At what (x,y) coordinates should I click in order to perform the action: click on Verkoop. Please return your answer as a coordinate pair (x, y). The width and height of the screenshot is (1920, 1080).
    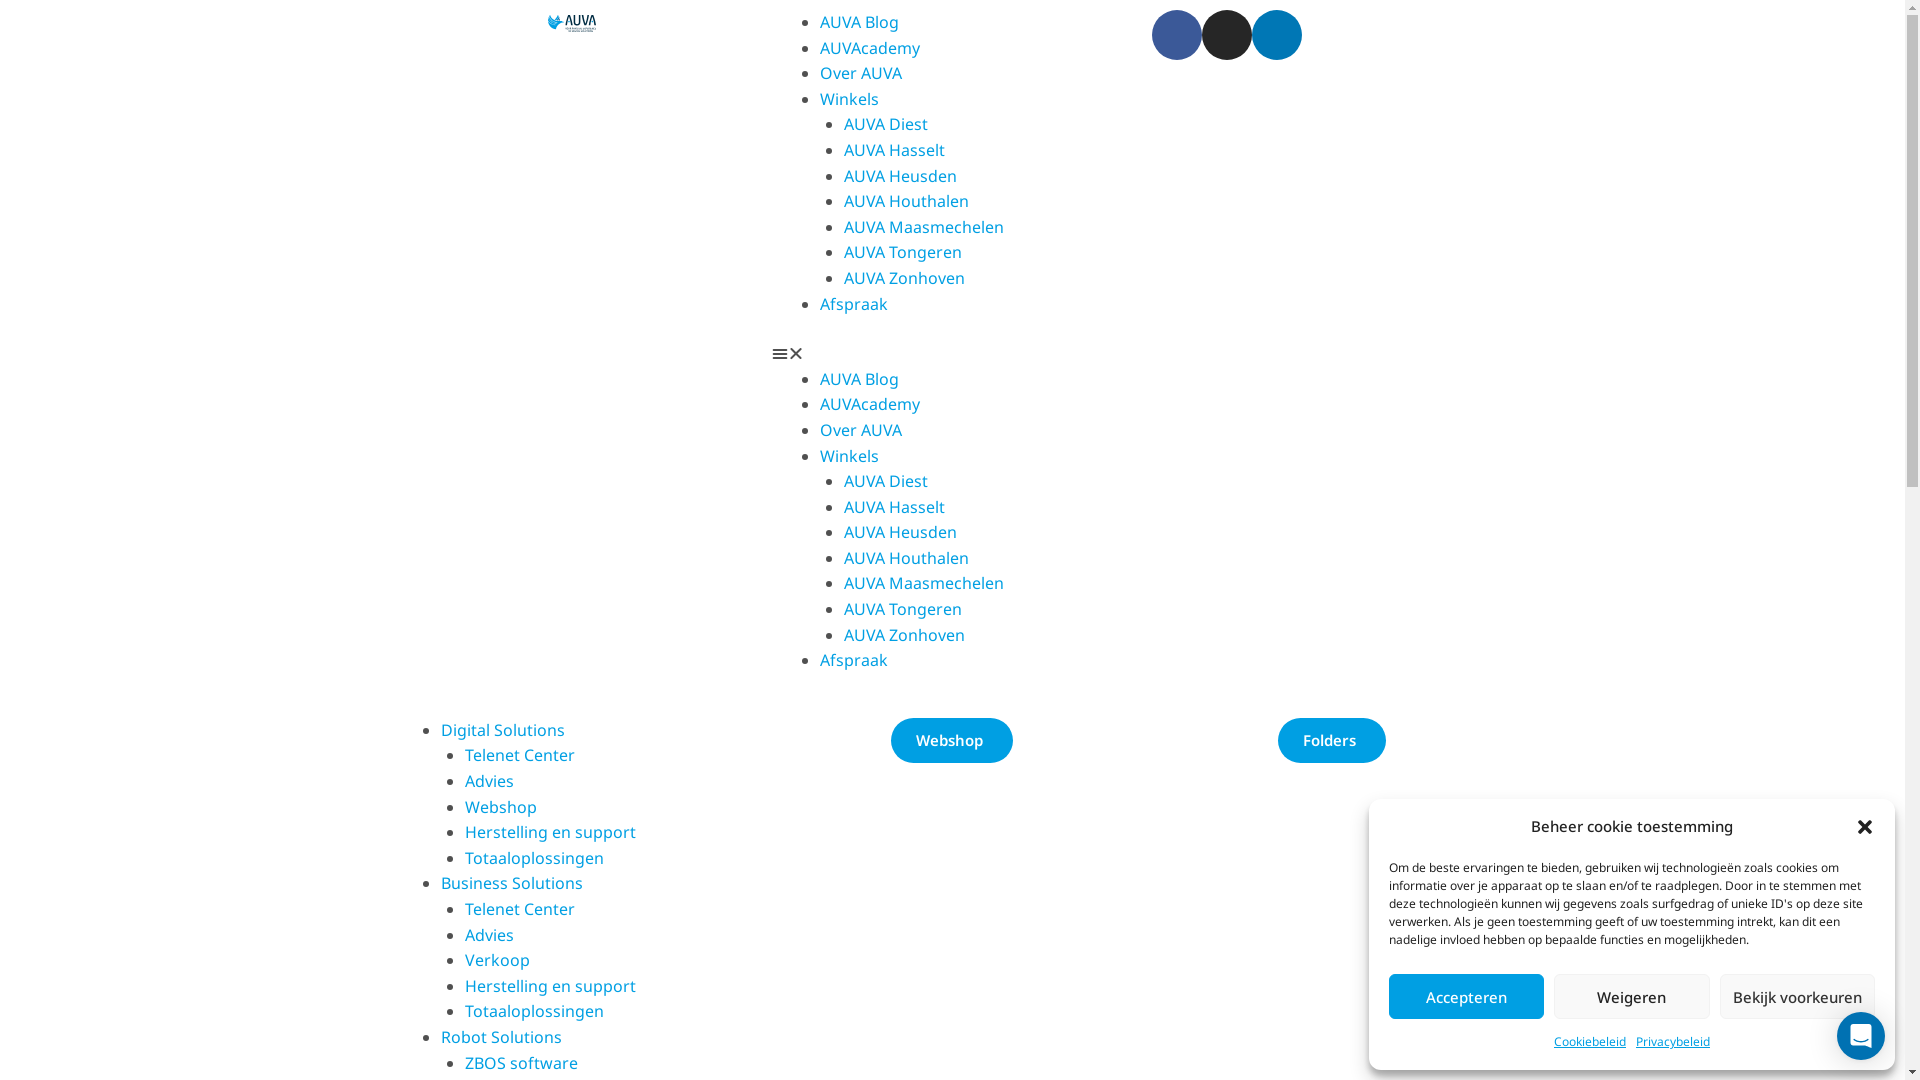
    Looking at the image, I should click on (496, 960).